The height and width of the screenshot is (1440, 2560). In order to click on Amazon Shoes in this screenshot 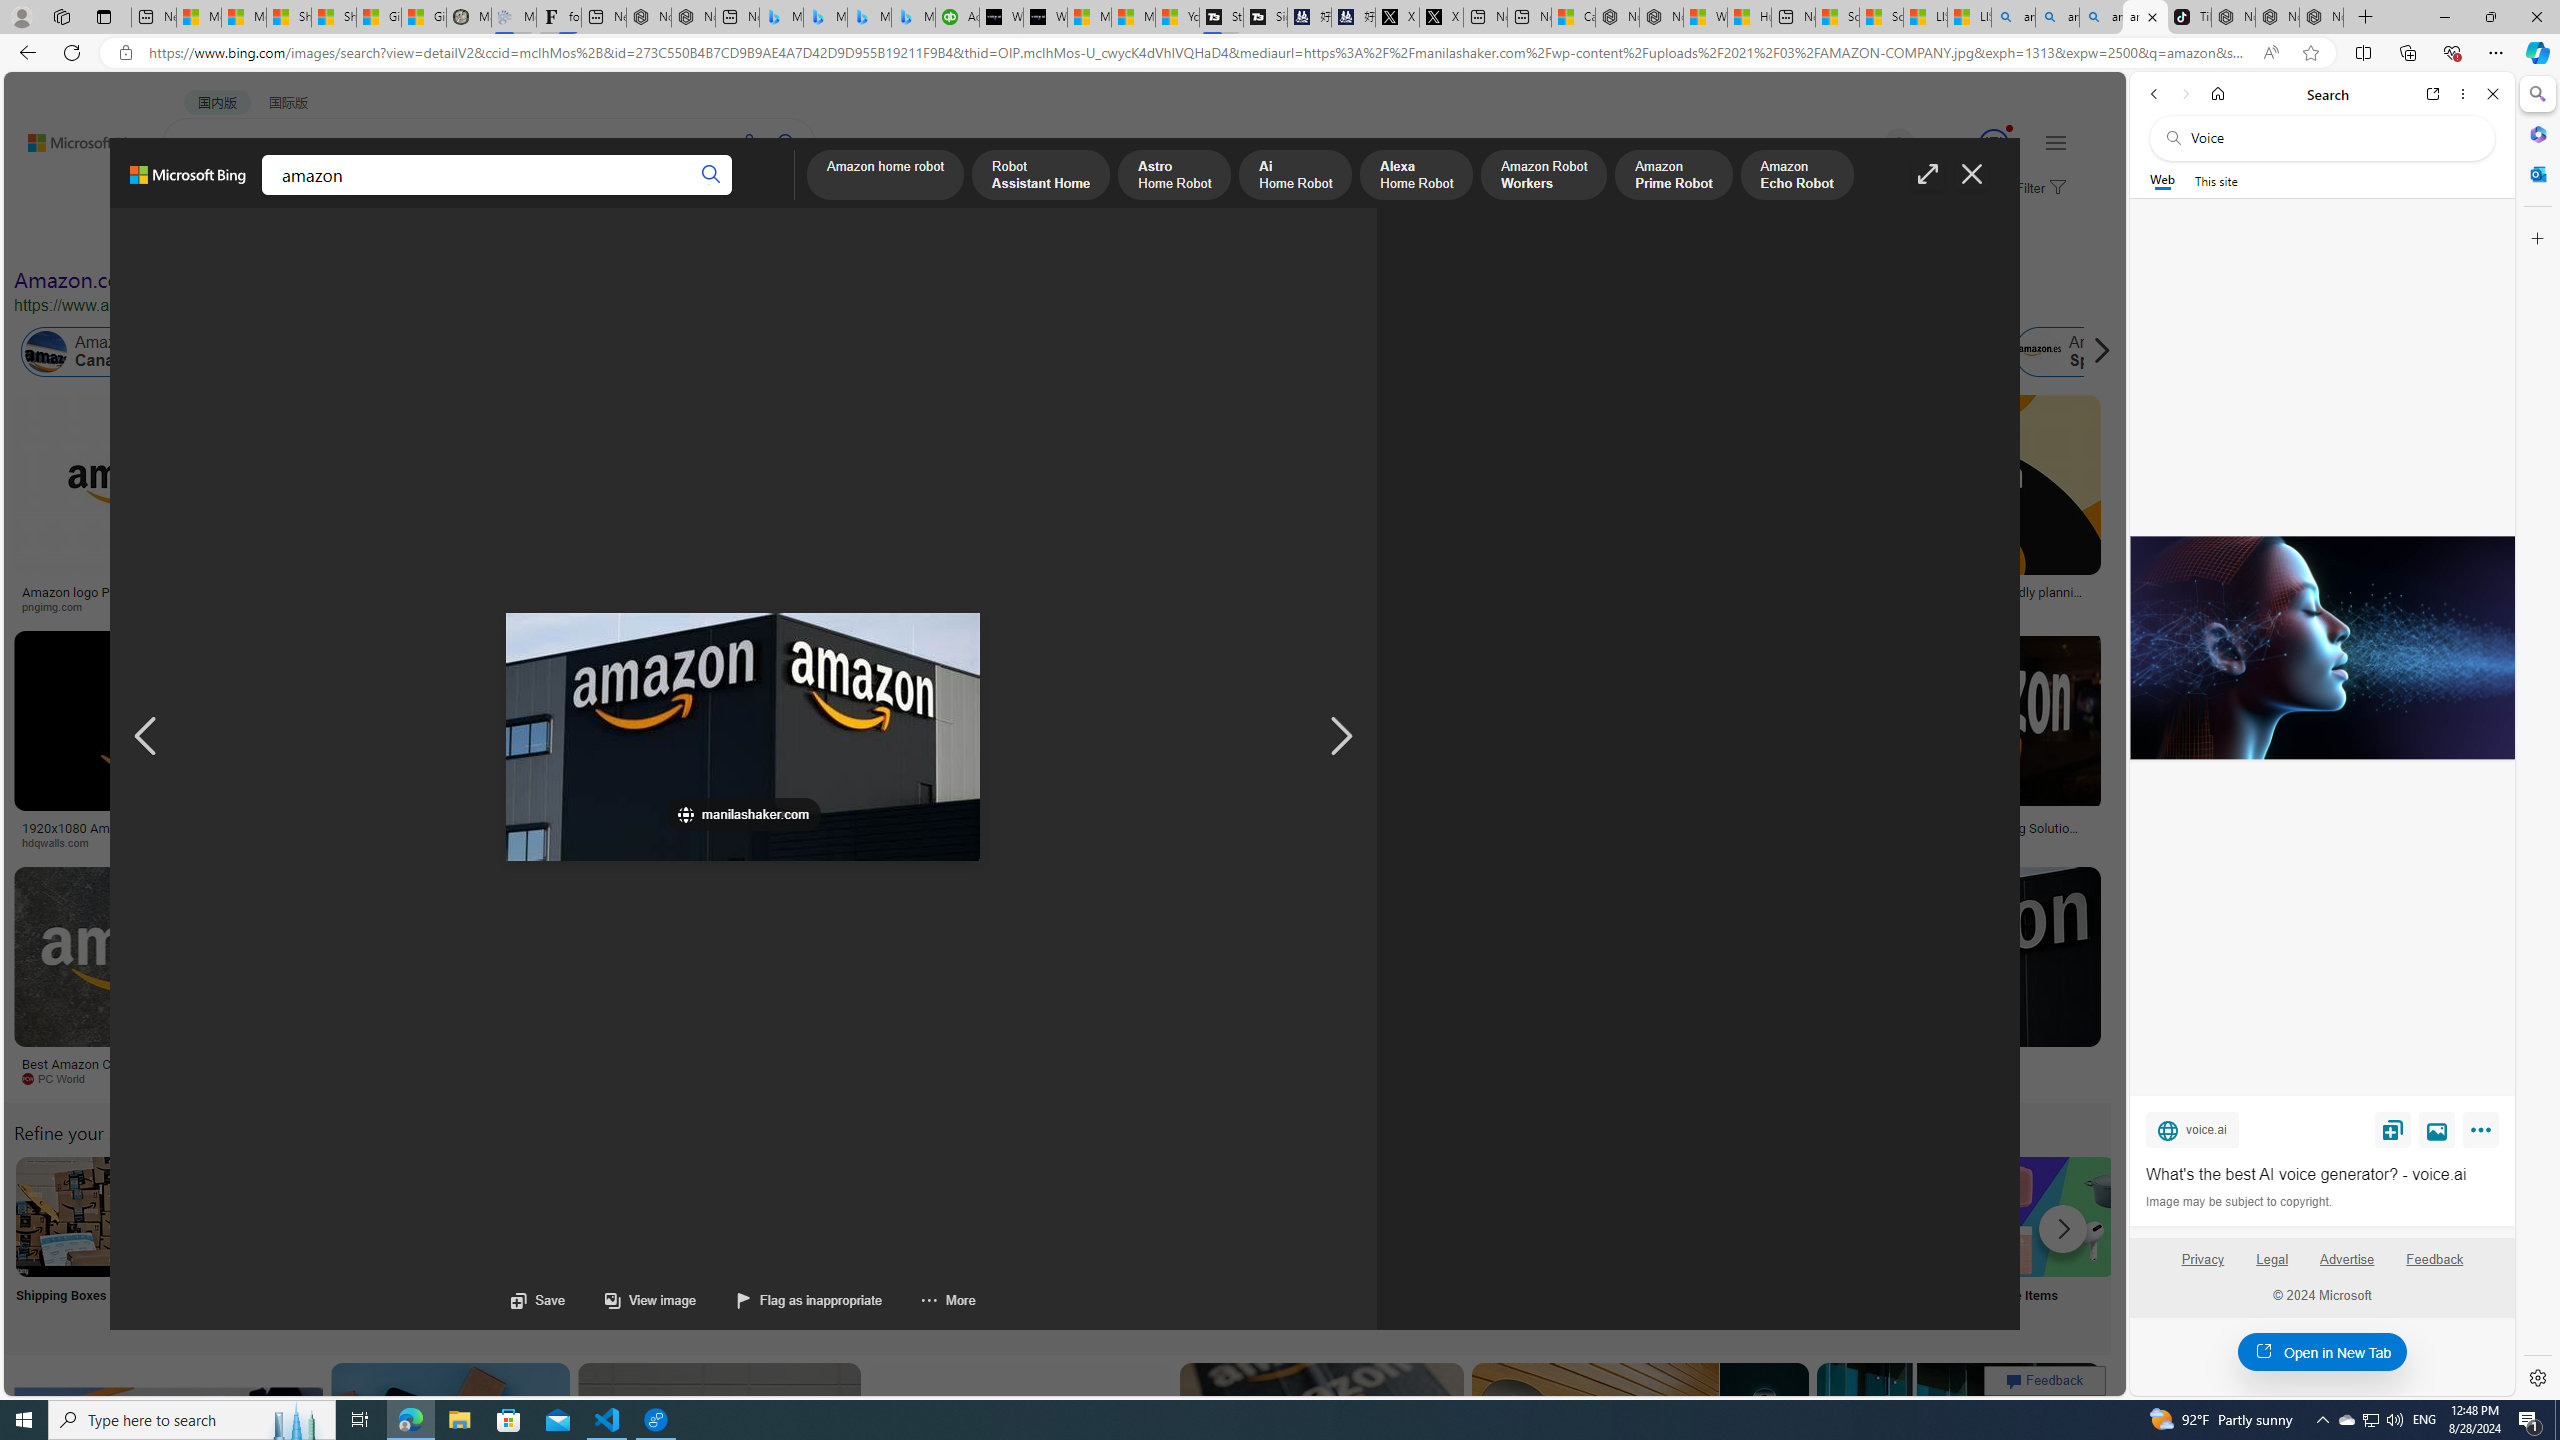, I will do `click(1898, 352)`.